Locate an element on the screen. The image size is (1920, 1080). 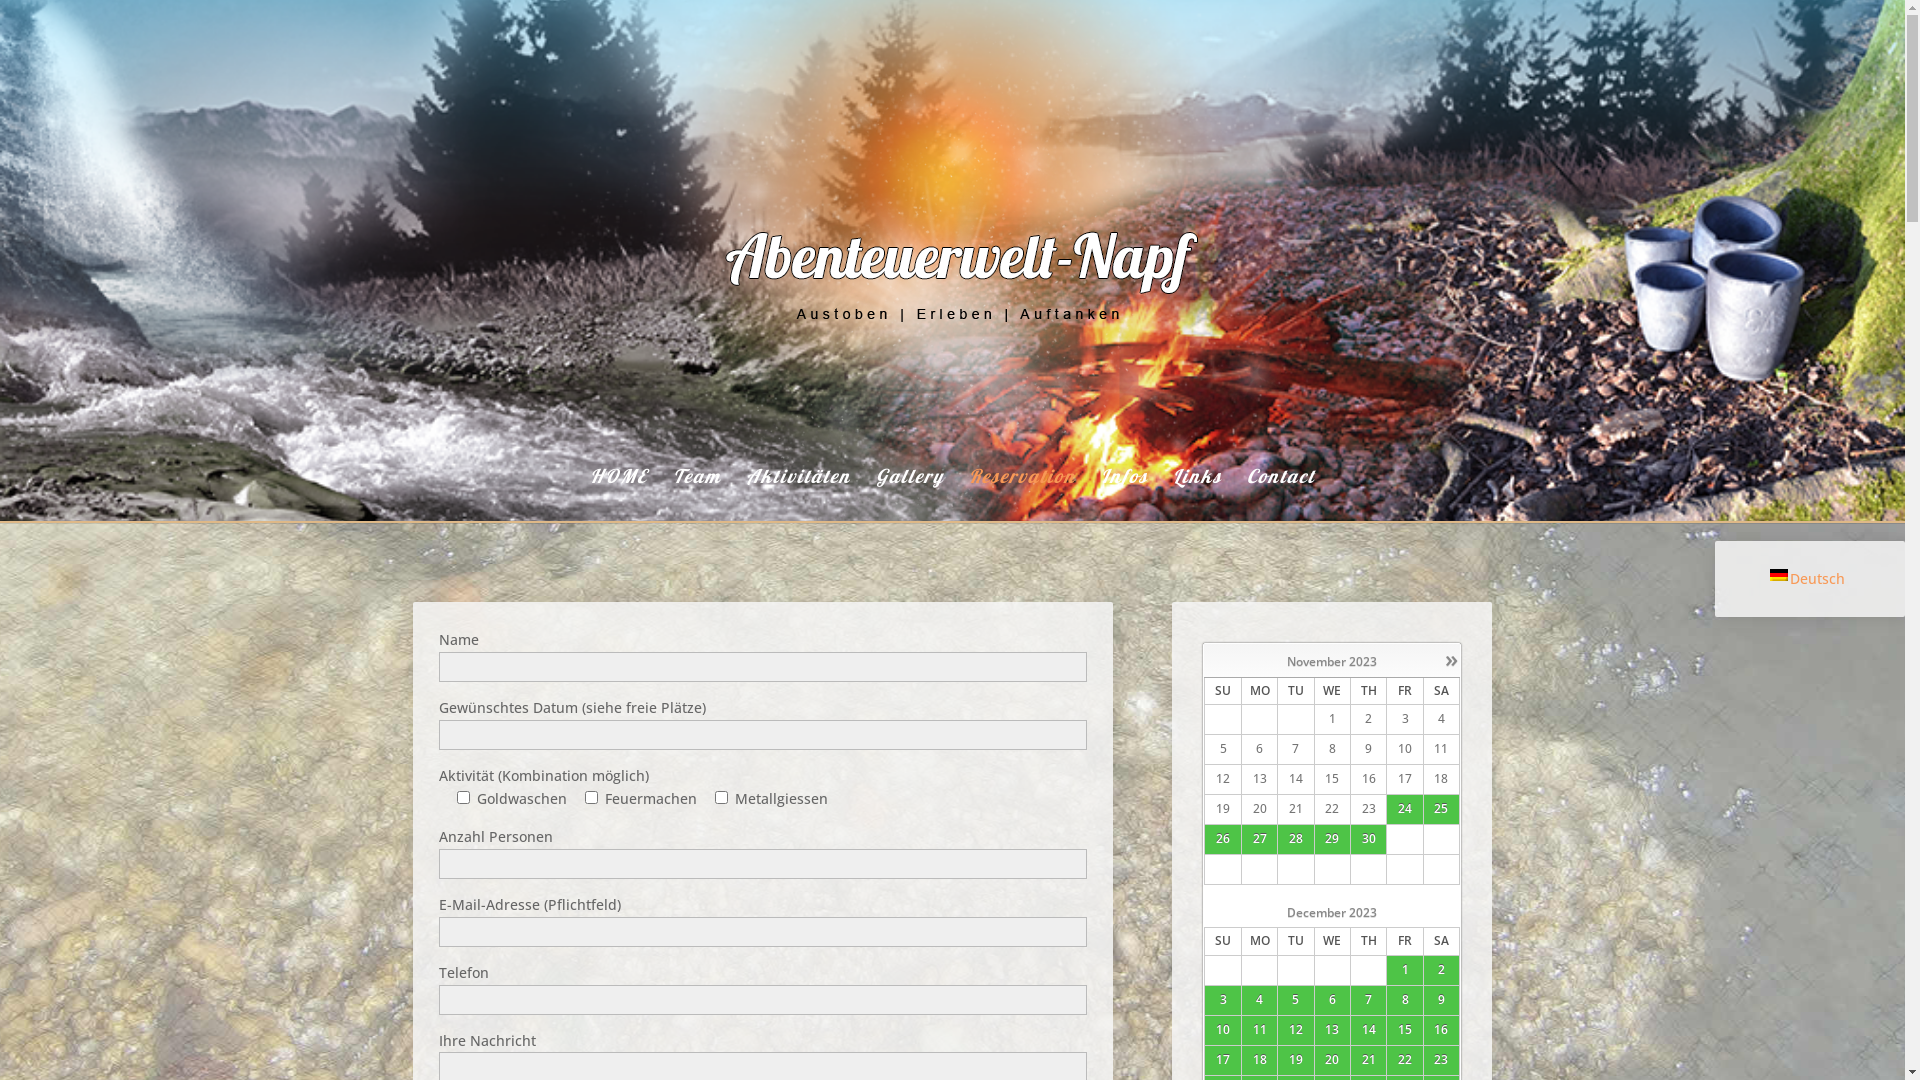
27 is located at coordinates (1259, 839).